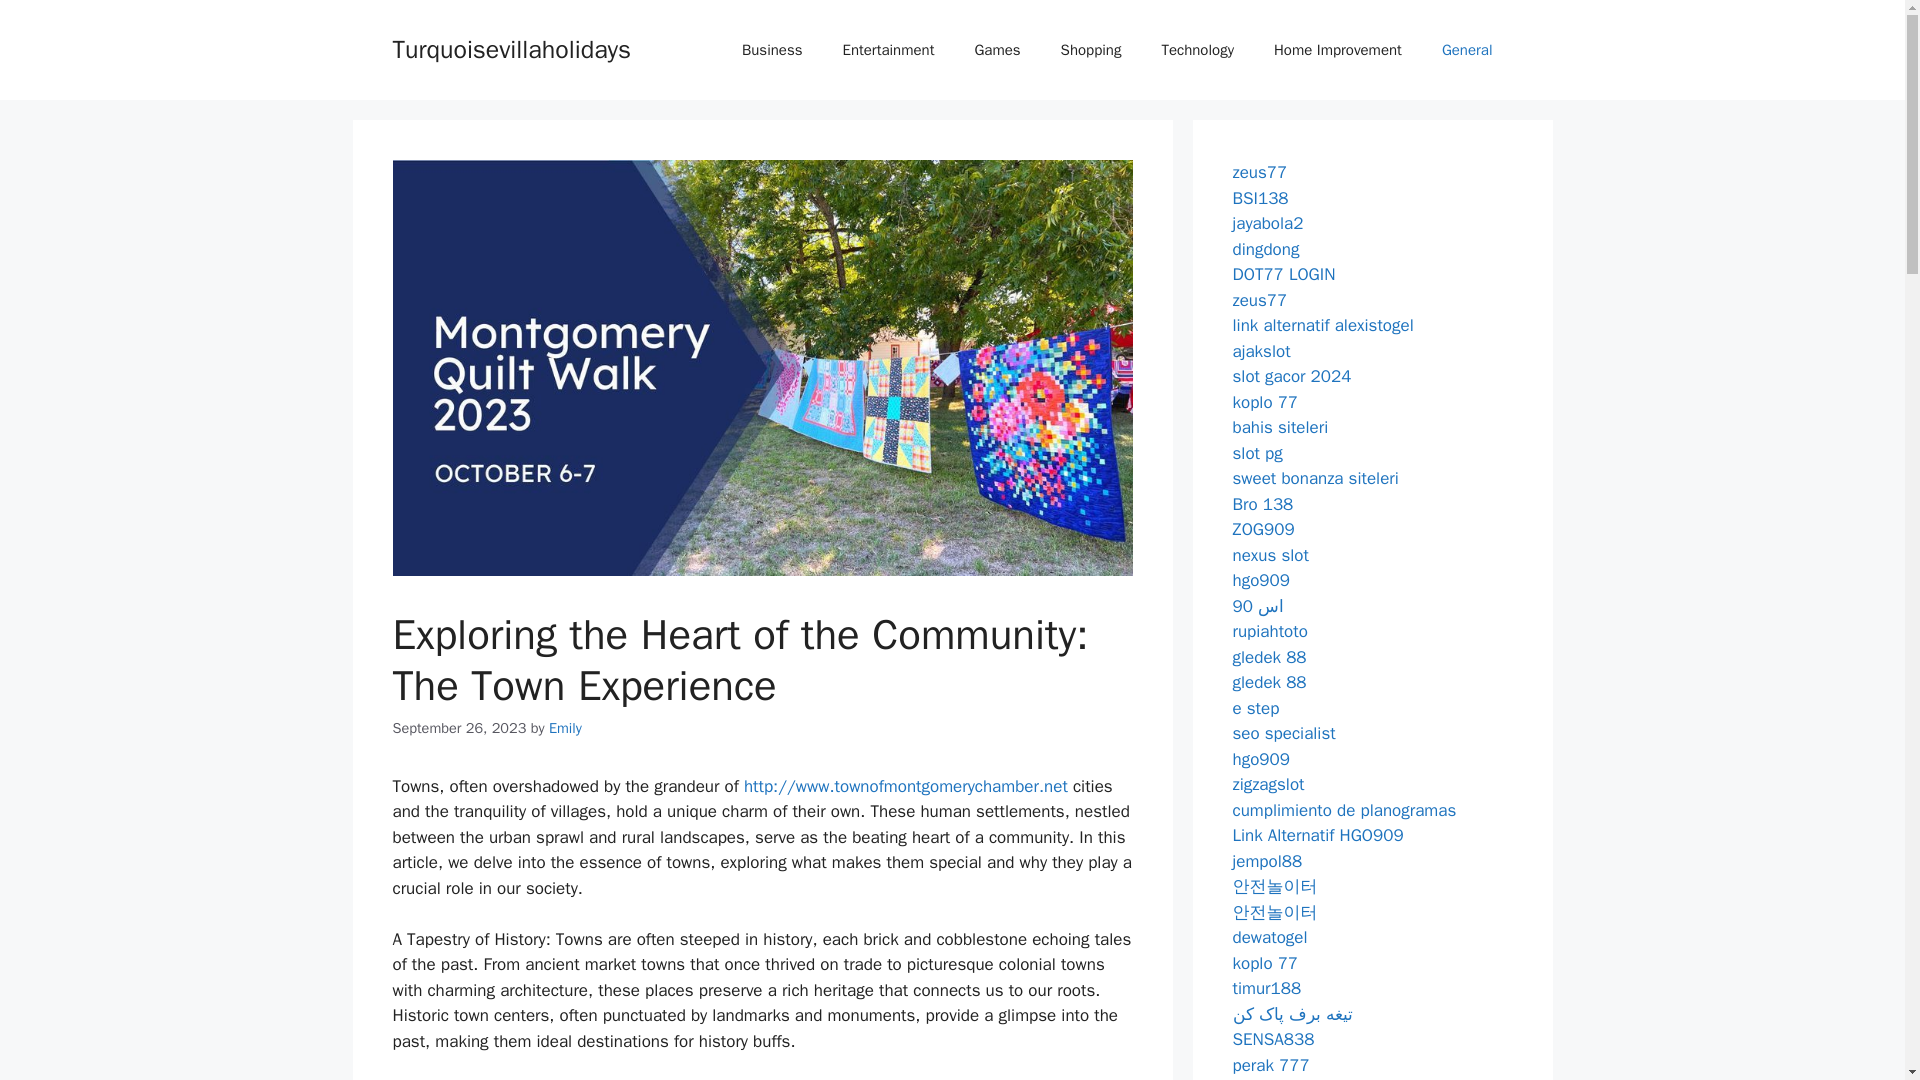  I want to click on Emily, so click(565, 728).